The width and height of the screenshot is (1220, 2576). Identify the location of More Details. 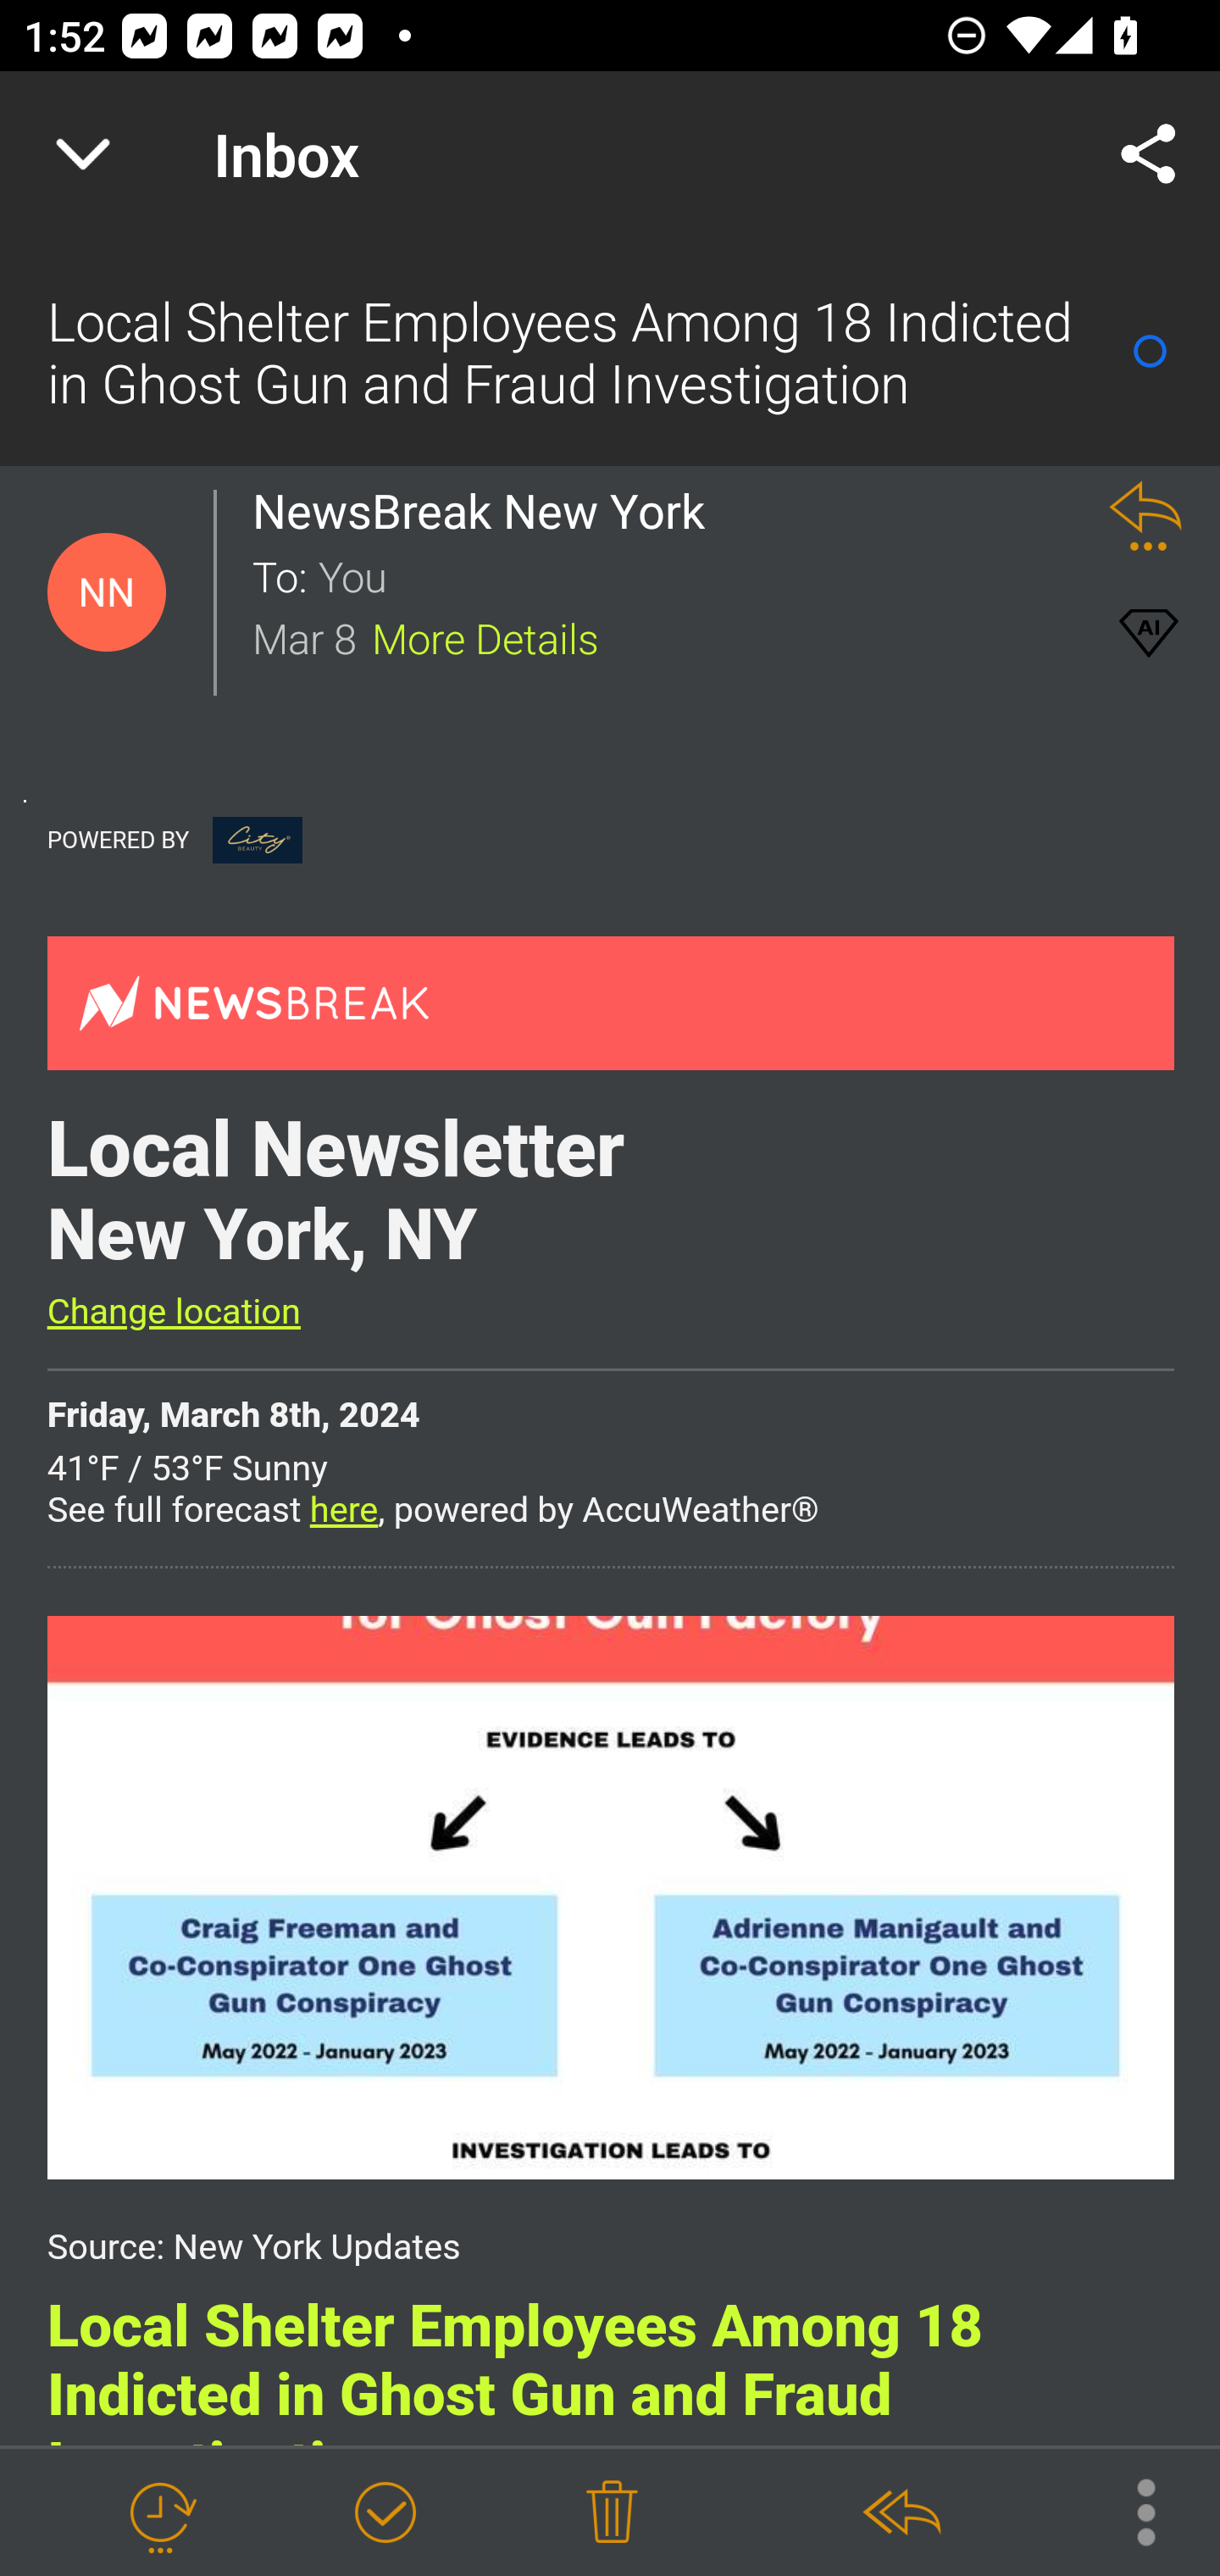
(485, 636).